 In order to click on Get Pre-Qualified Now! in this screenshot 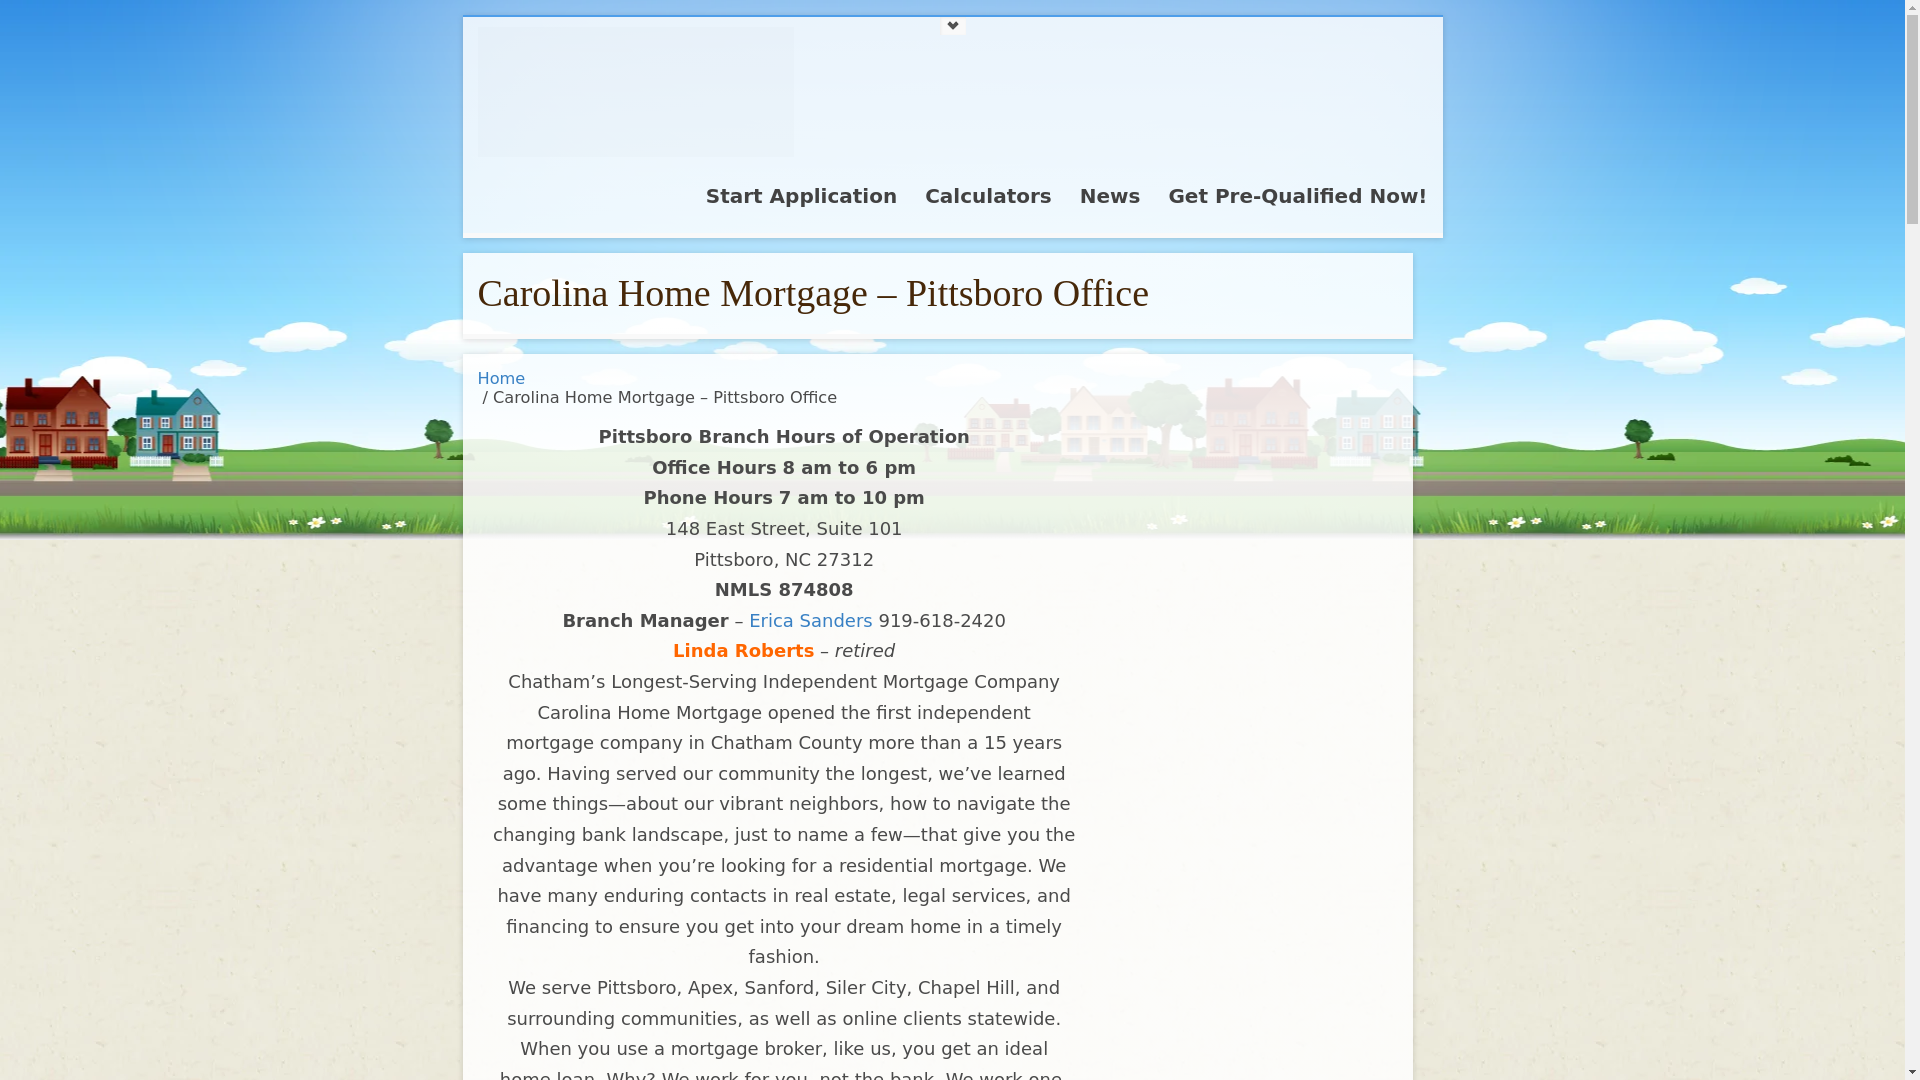, I will do `click(1296, 202)`.